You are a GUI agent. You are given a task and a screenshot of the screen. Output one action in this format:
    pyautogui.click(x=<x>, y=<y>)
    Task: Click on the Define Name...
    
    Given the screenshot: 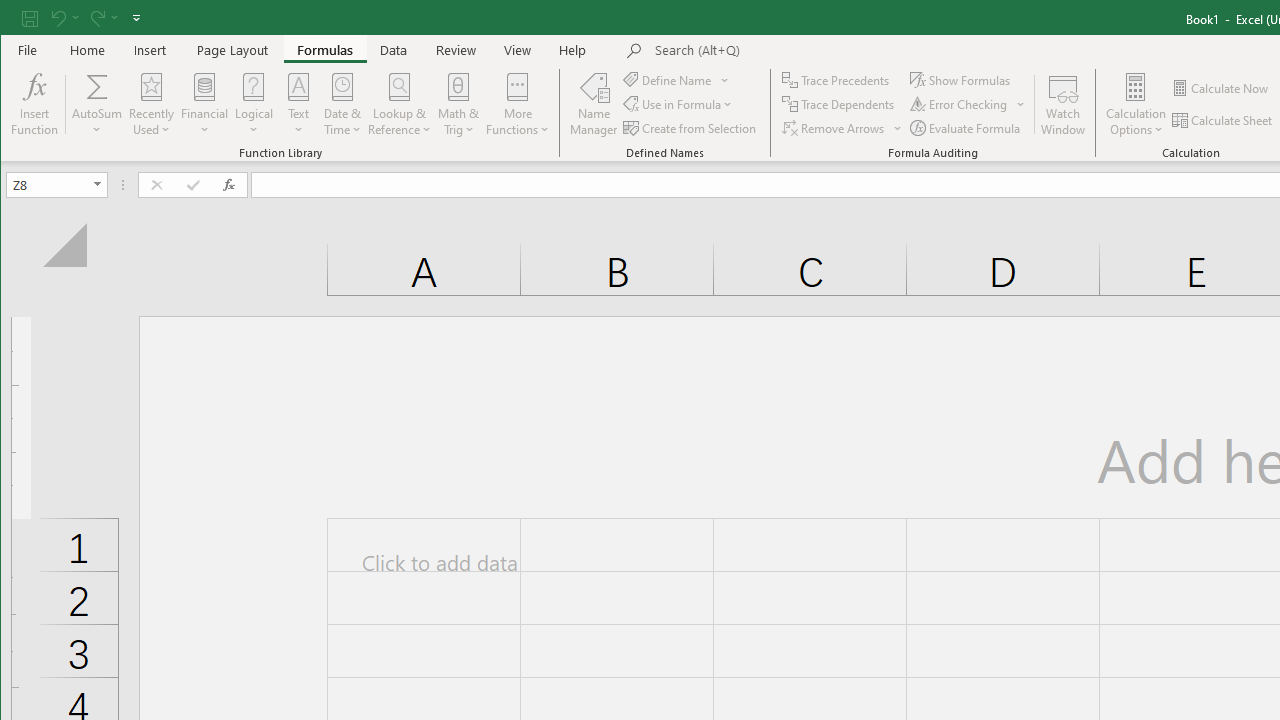 What is the action you would take?
    pyautogui.click(x=668, y=80)
    